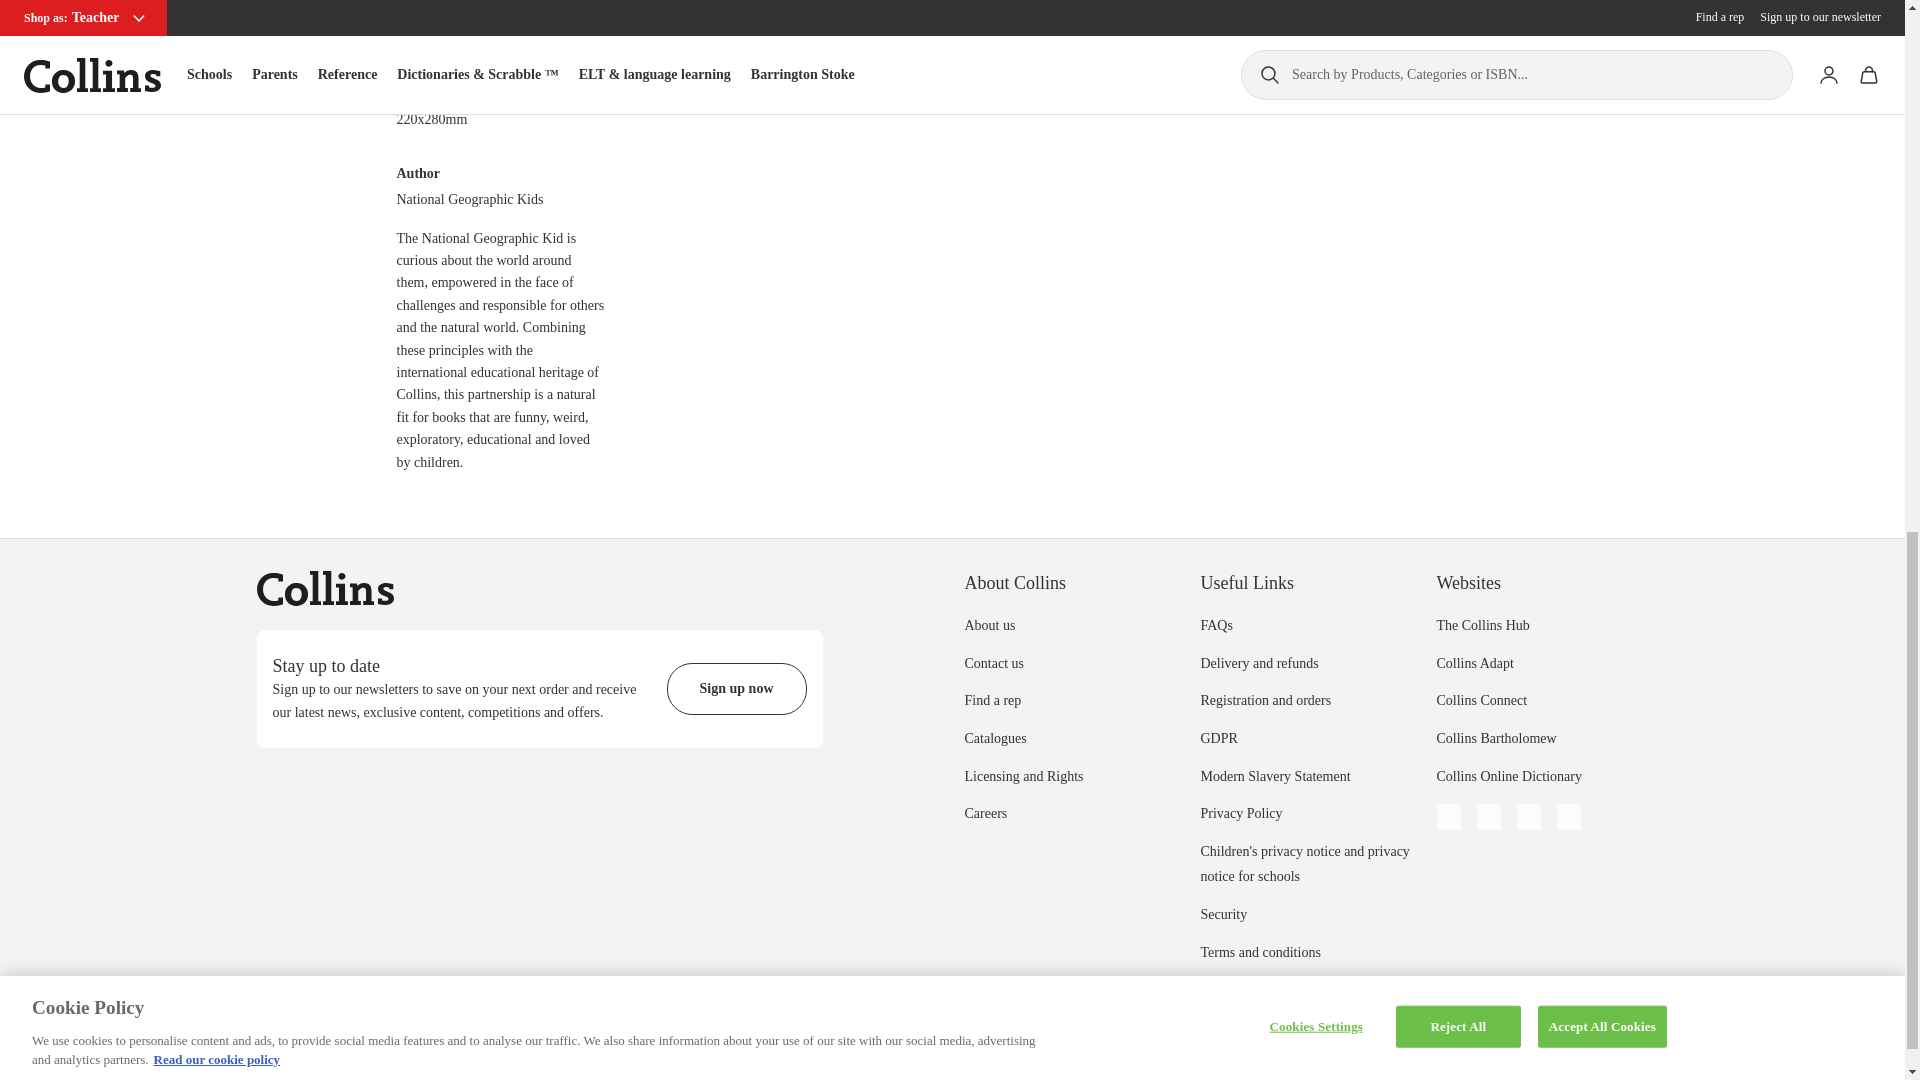  Describe the element at coordinates (736, 688) in the screenshot. I see `Sign up now` at that location.